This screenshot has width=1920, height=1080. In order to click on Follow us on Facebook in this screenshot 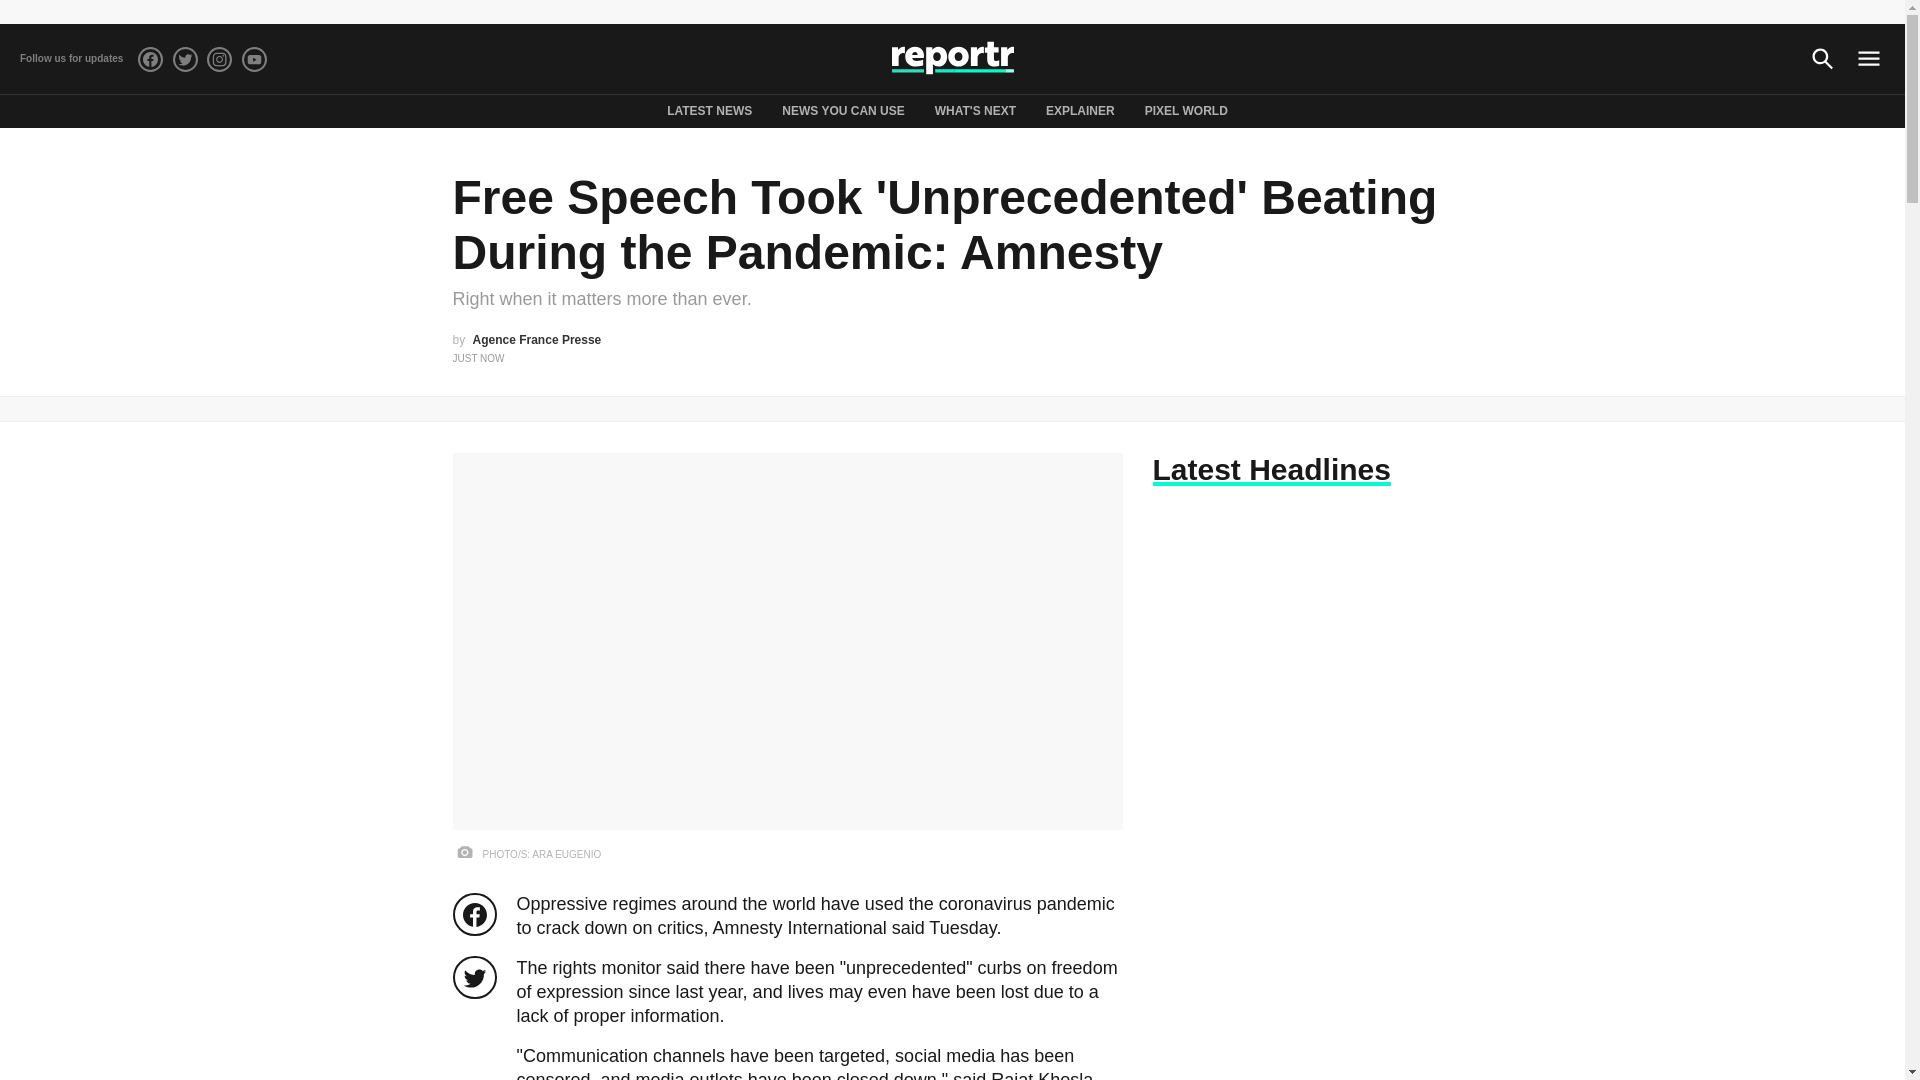, I will do `click(150, 58)`.